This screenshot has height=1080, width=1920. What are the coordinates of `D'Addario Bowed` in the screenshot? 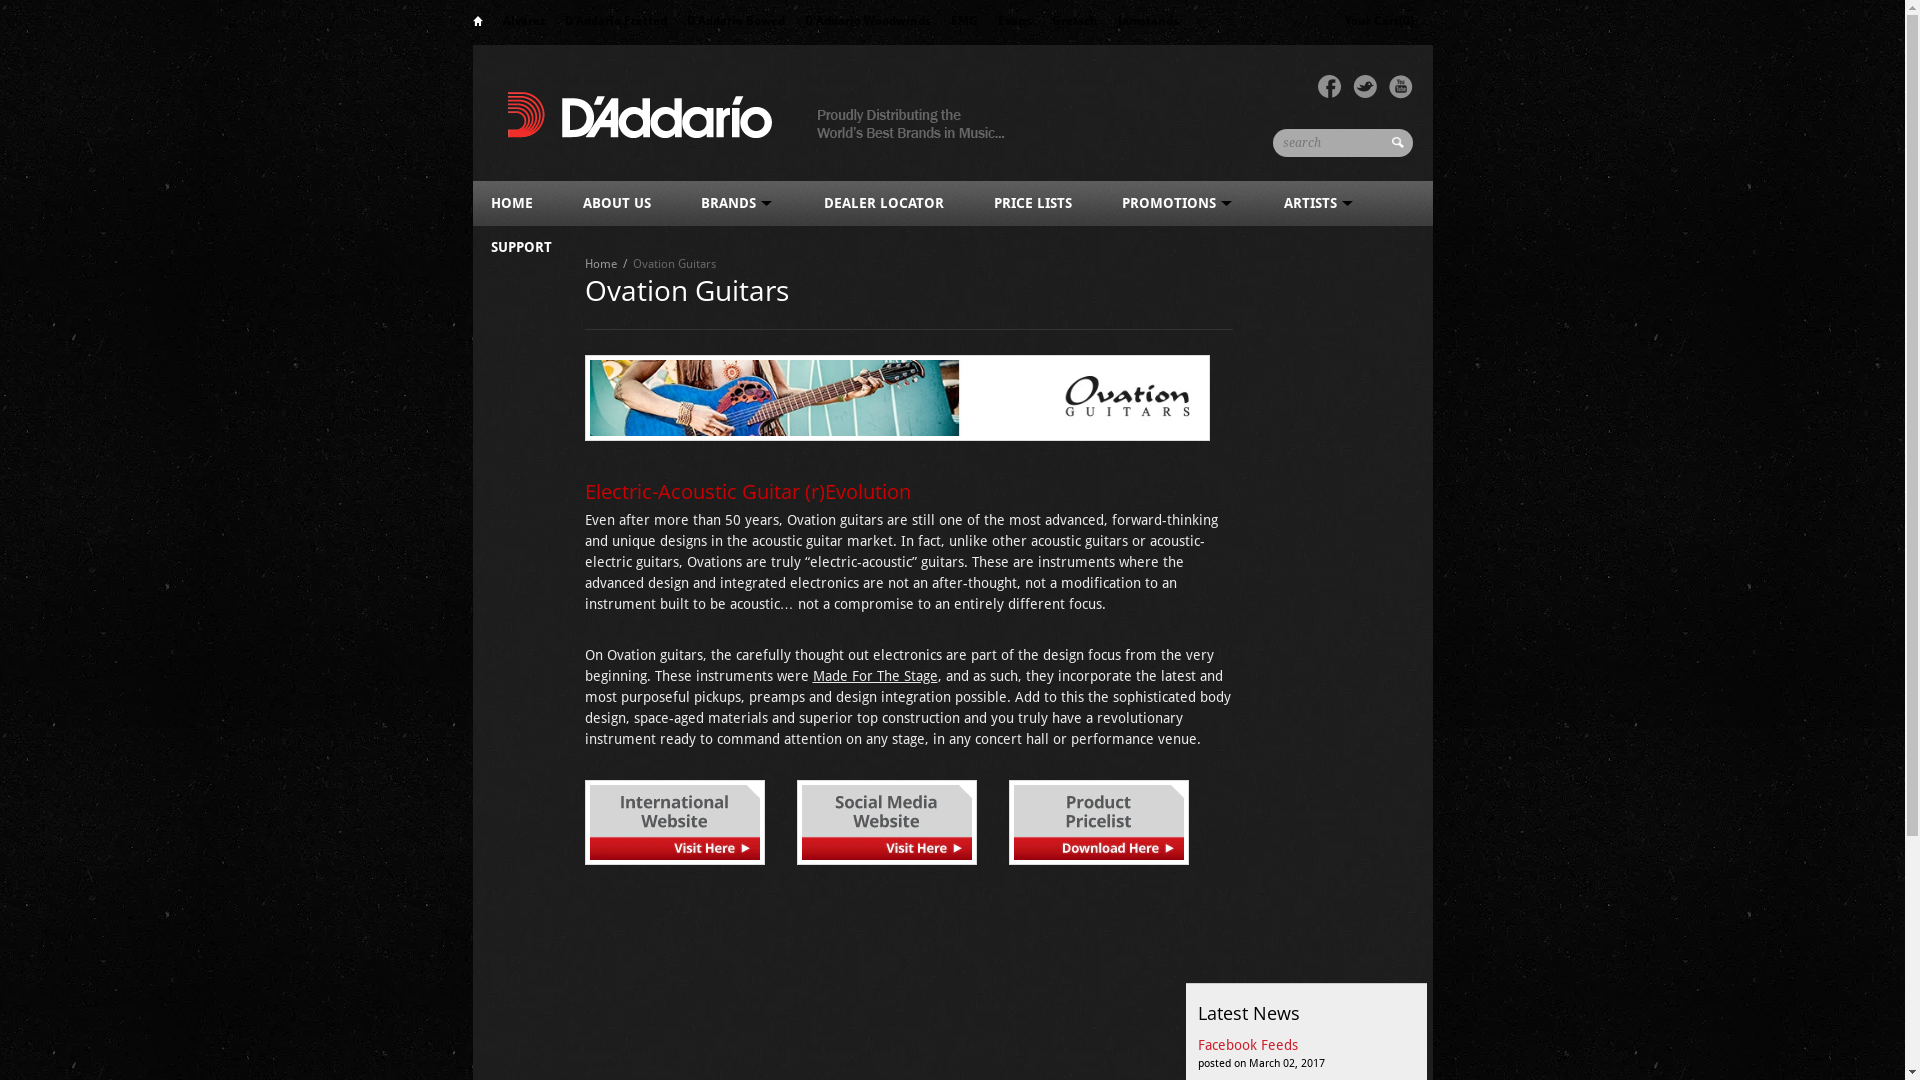 It's located at (735, 21).